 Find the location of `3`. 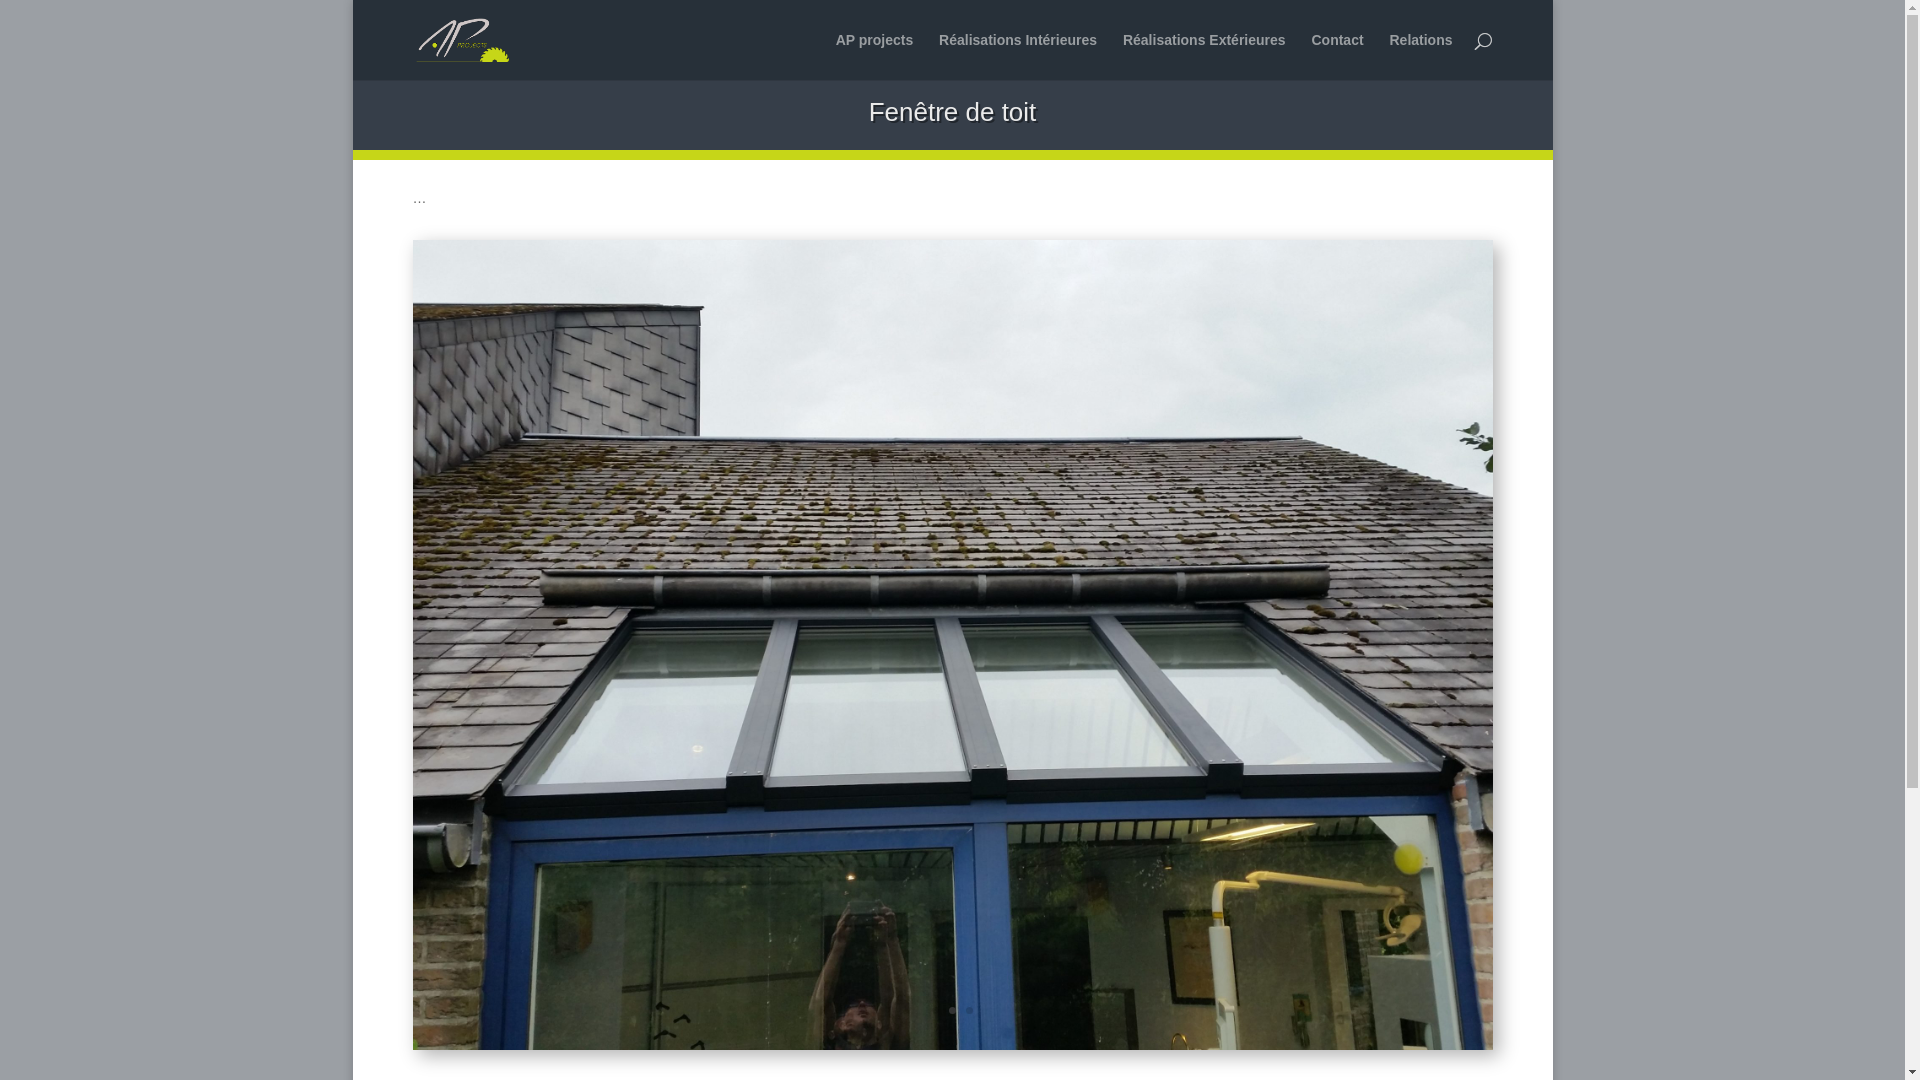

3 is located at coordinates (969, 1010).